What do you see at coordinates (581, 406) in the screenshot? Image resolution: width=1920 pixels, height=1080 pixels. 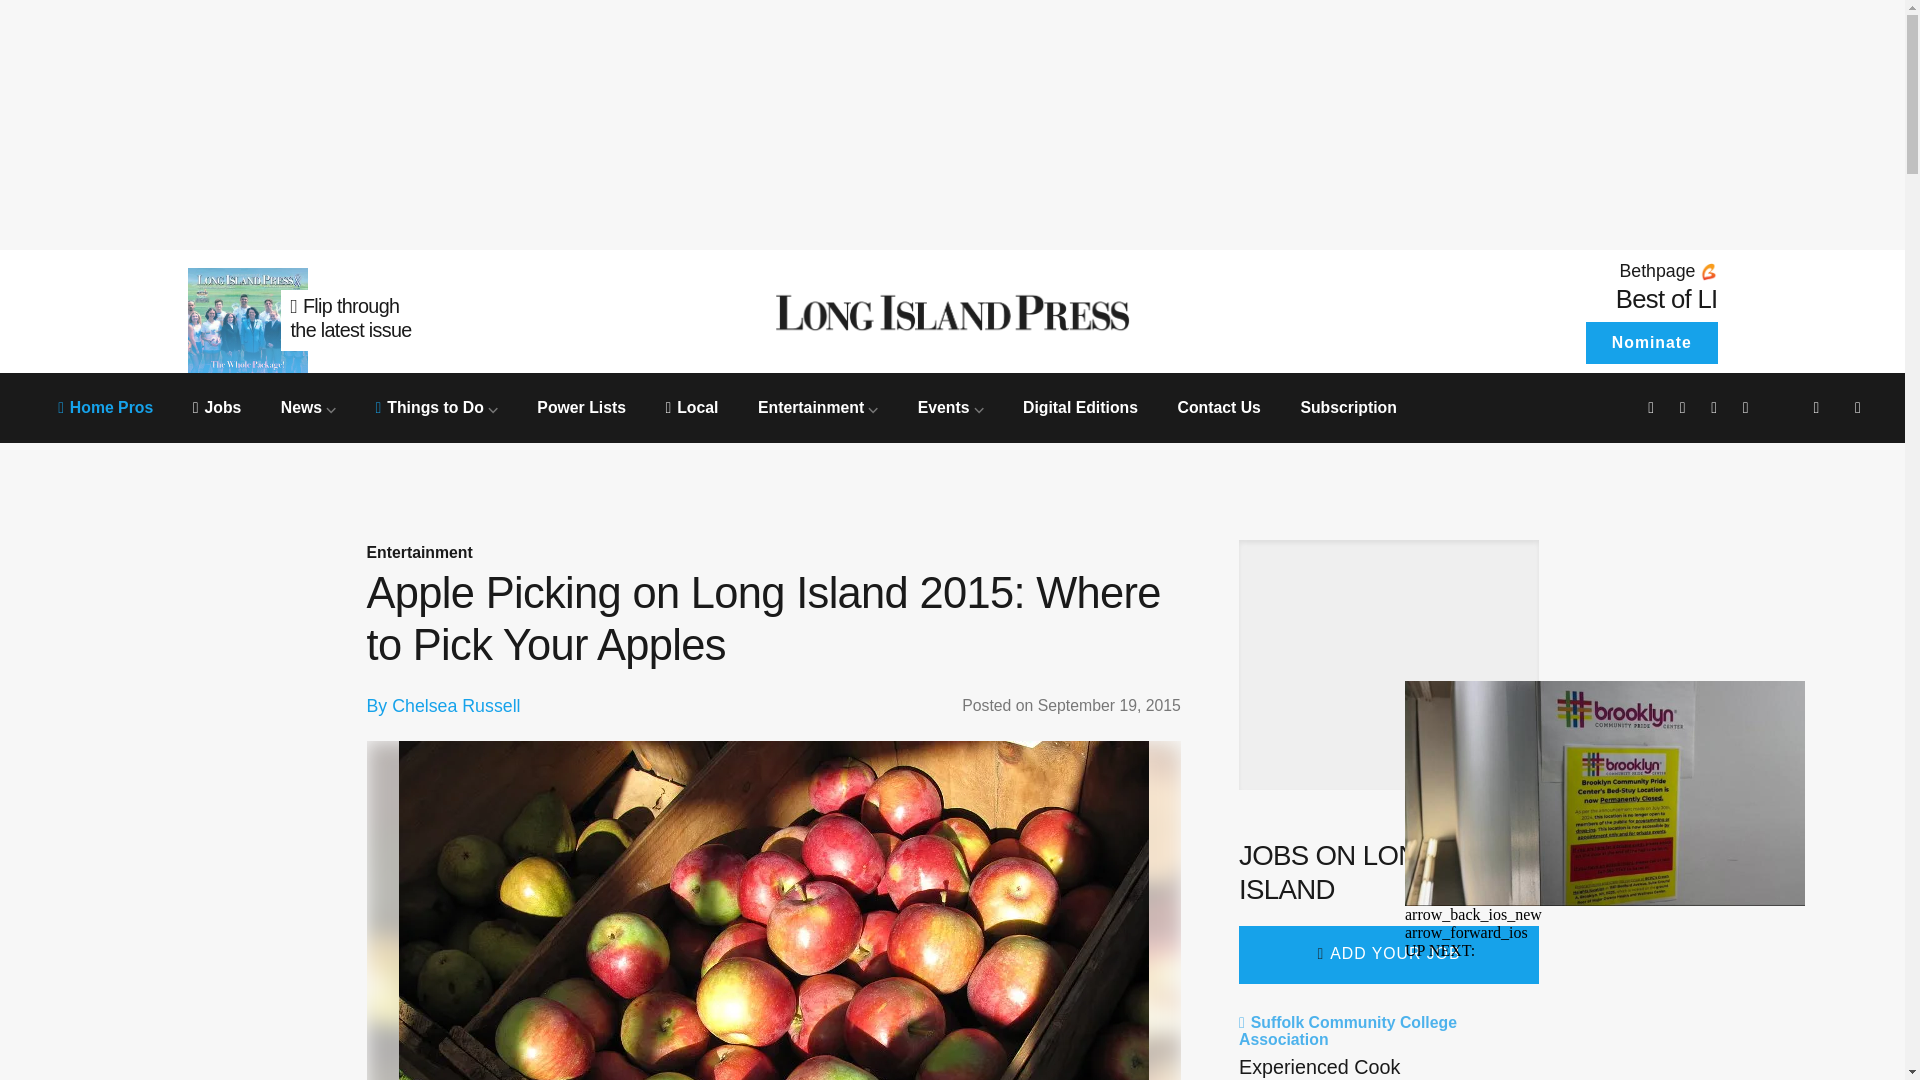 I see `Power Lists` at bounding box center [581, 406].